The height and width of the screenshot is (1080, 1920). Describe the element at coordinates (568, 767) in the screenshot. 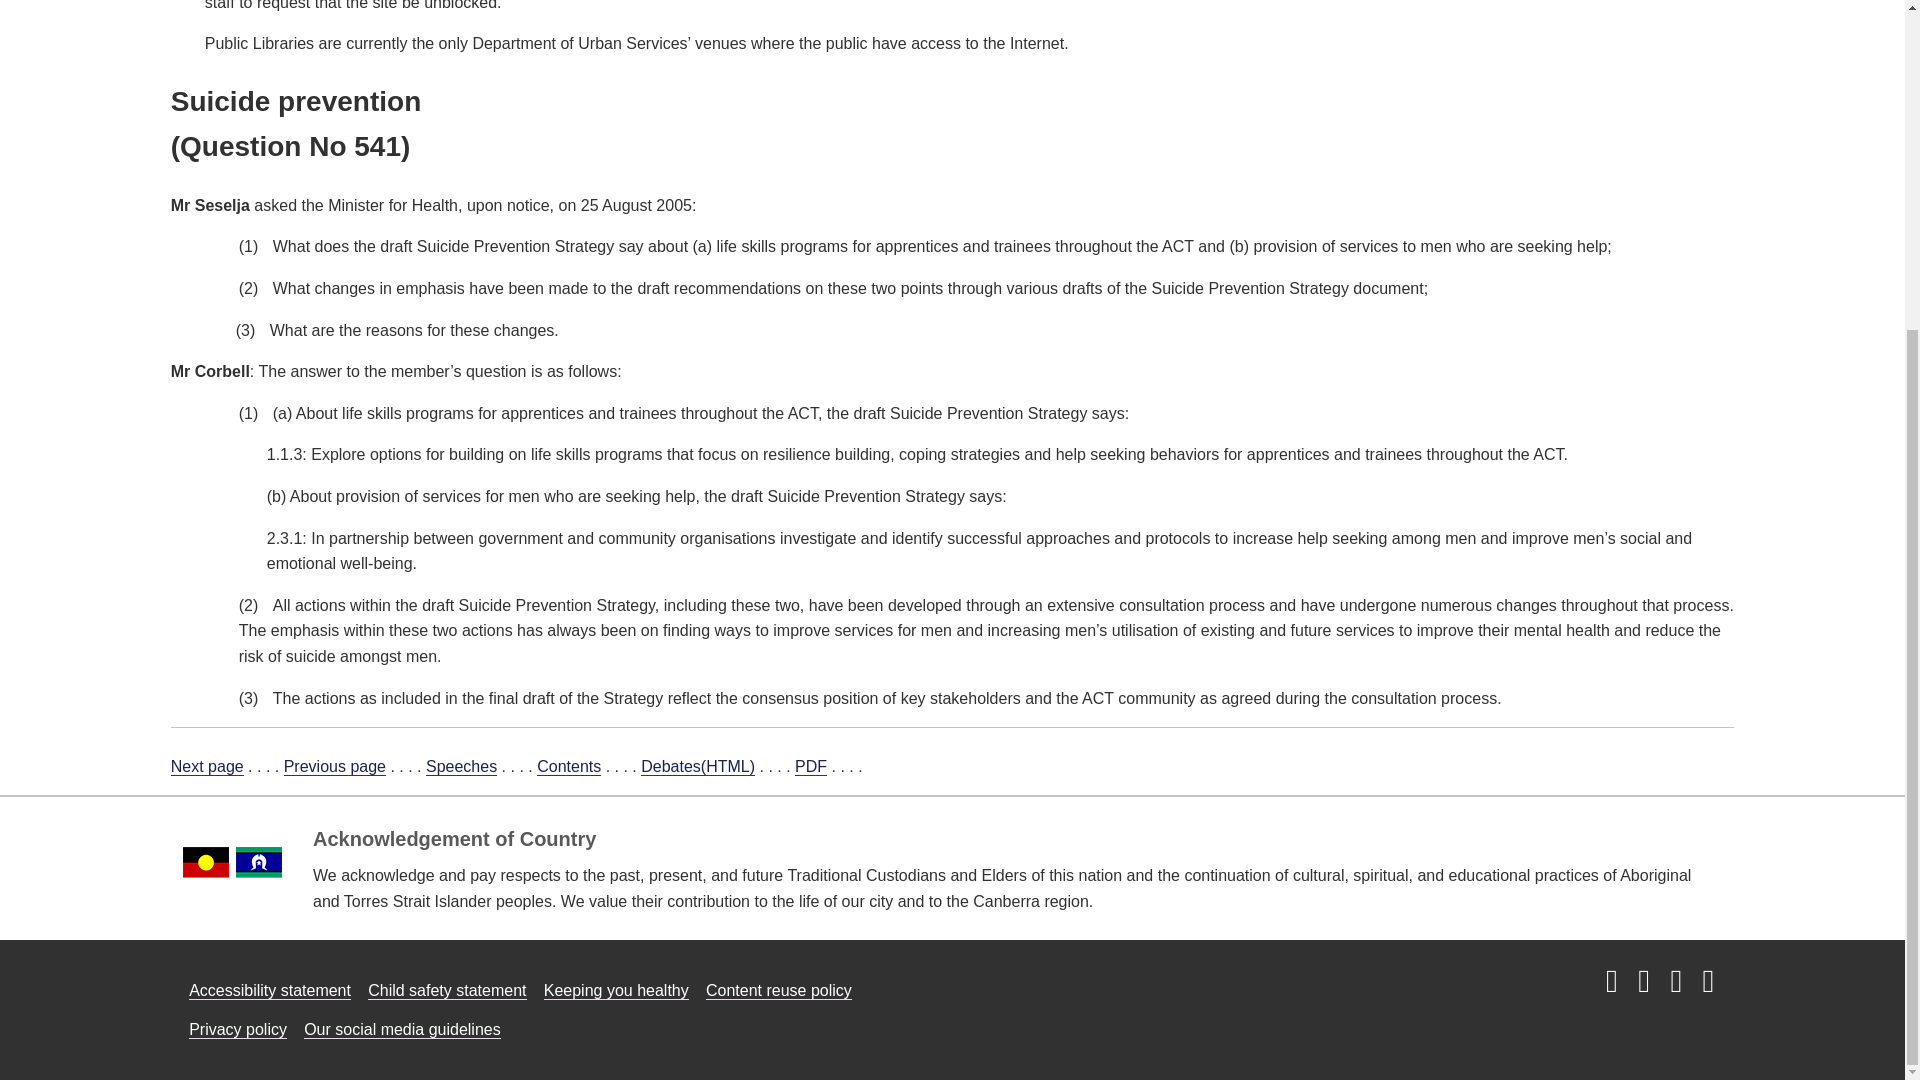

I see `Contents` at that location.